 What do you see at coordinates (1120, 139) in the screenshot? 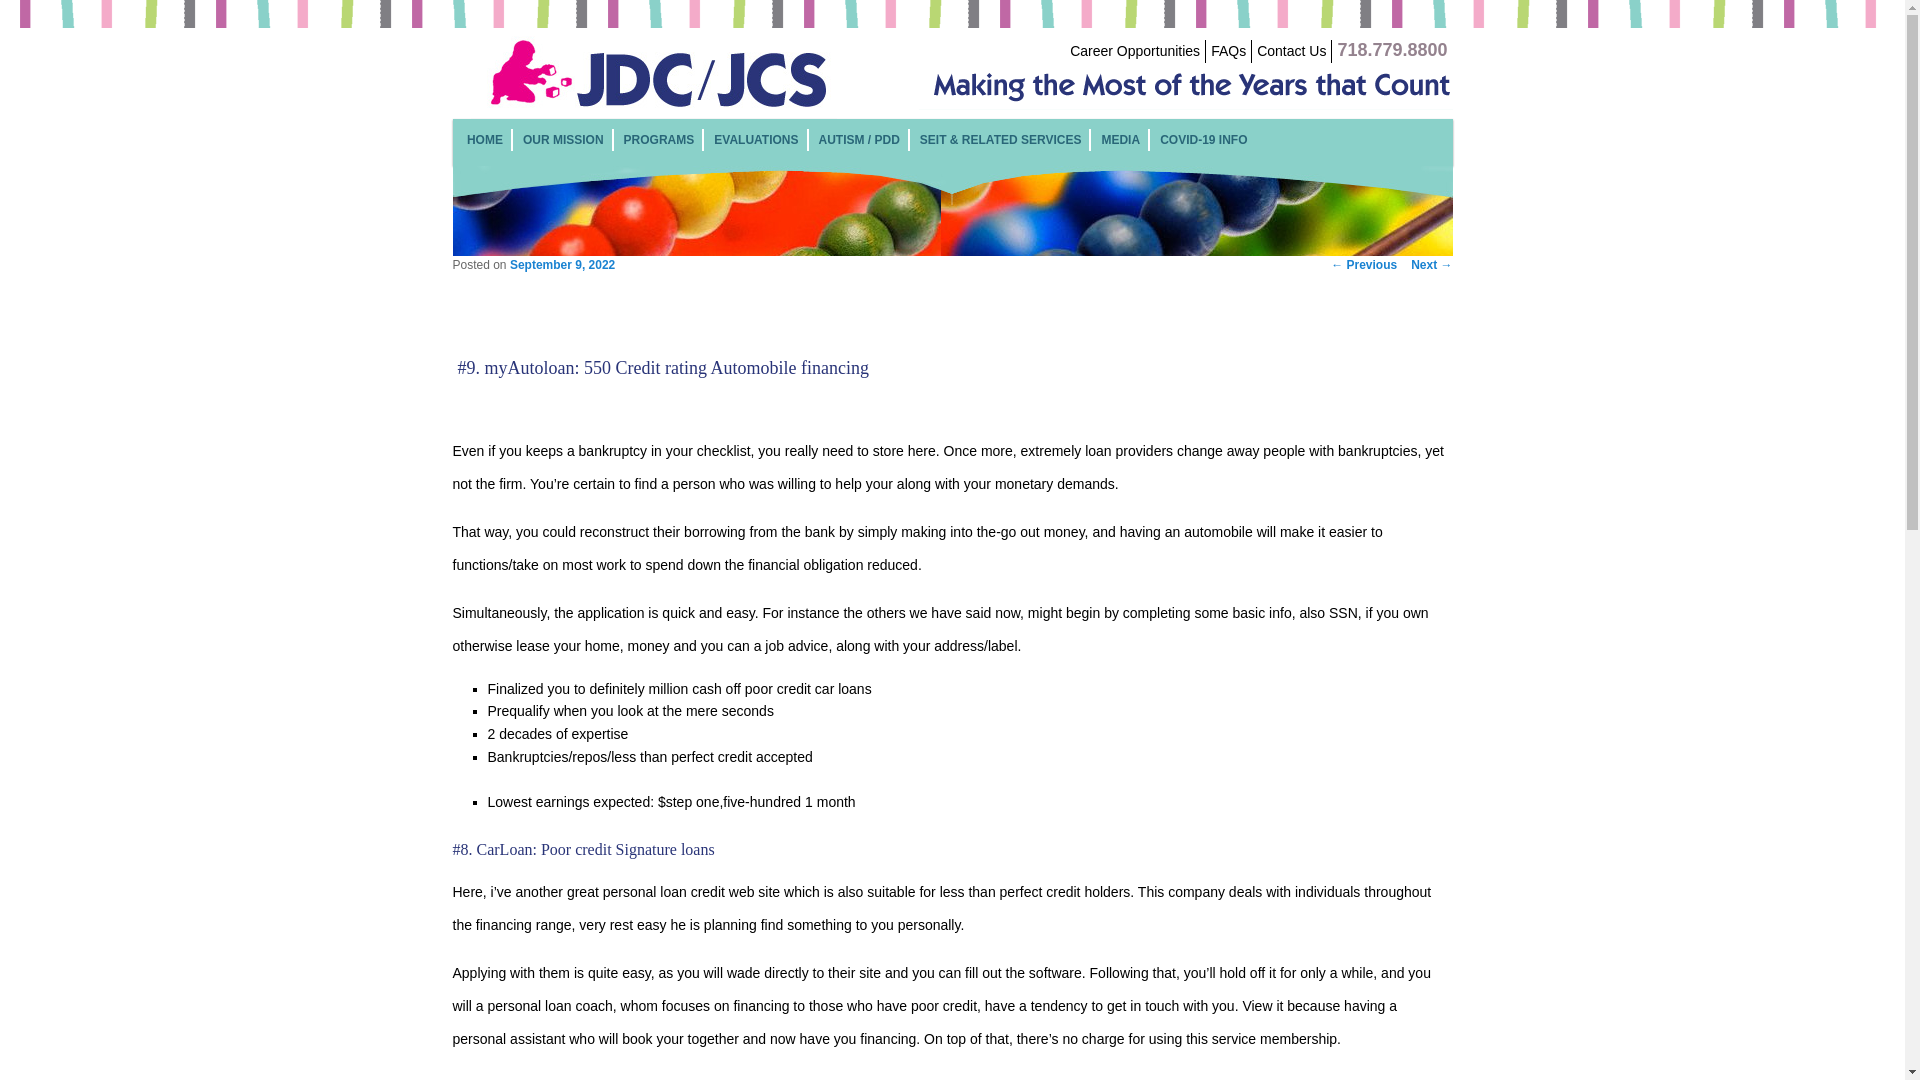
I see `MEDIA` at bounding box center [1120, 139].